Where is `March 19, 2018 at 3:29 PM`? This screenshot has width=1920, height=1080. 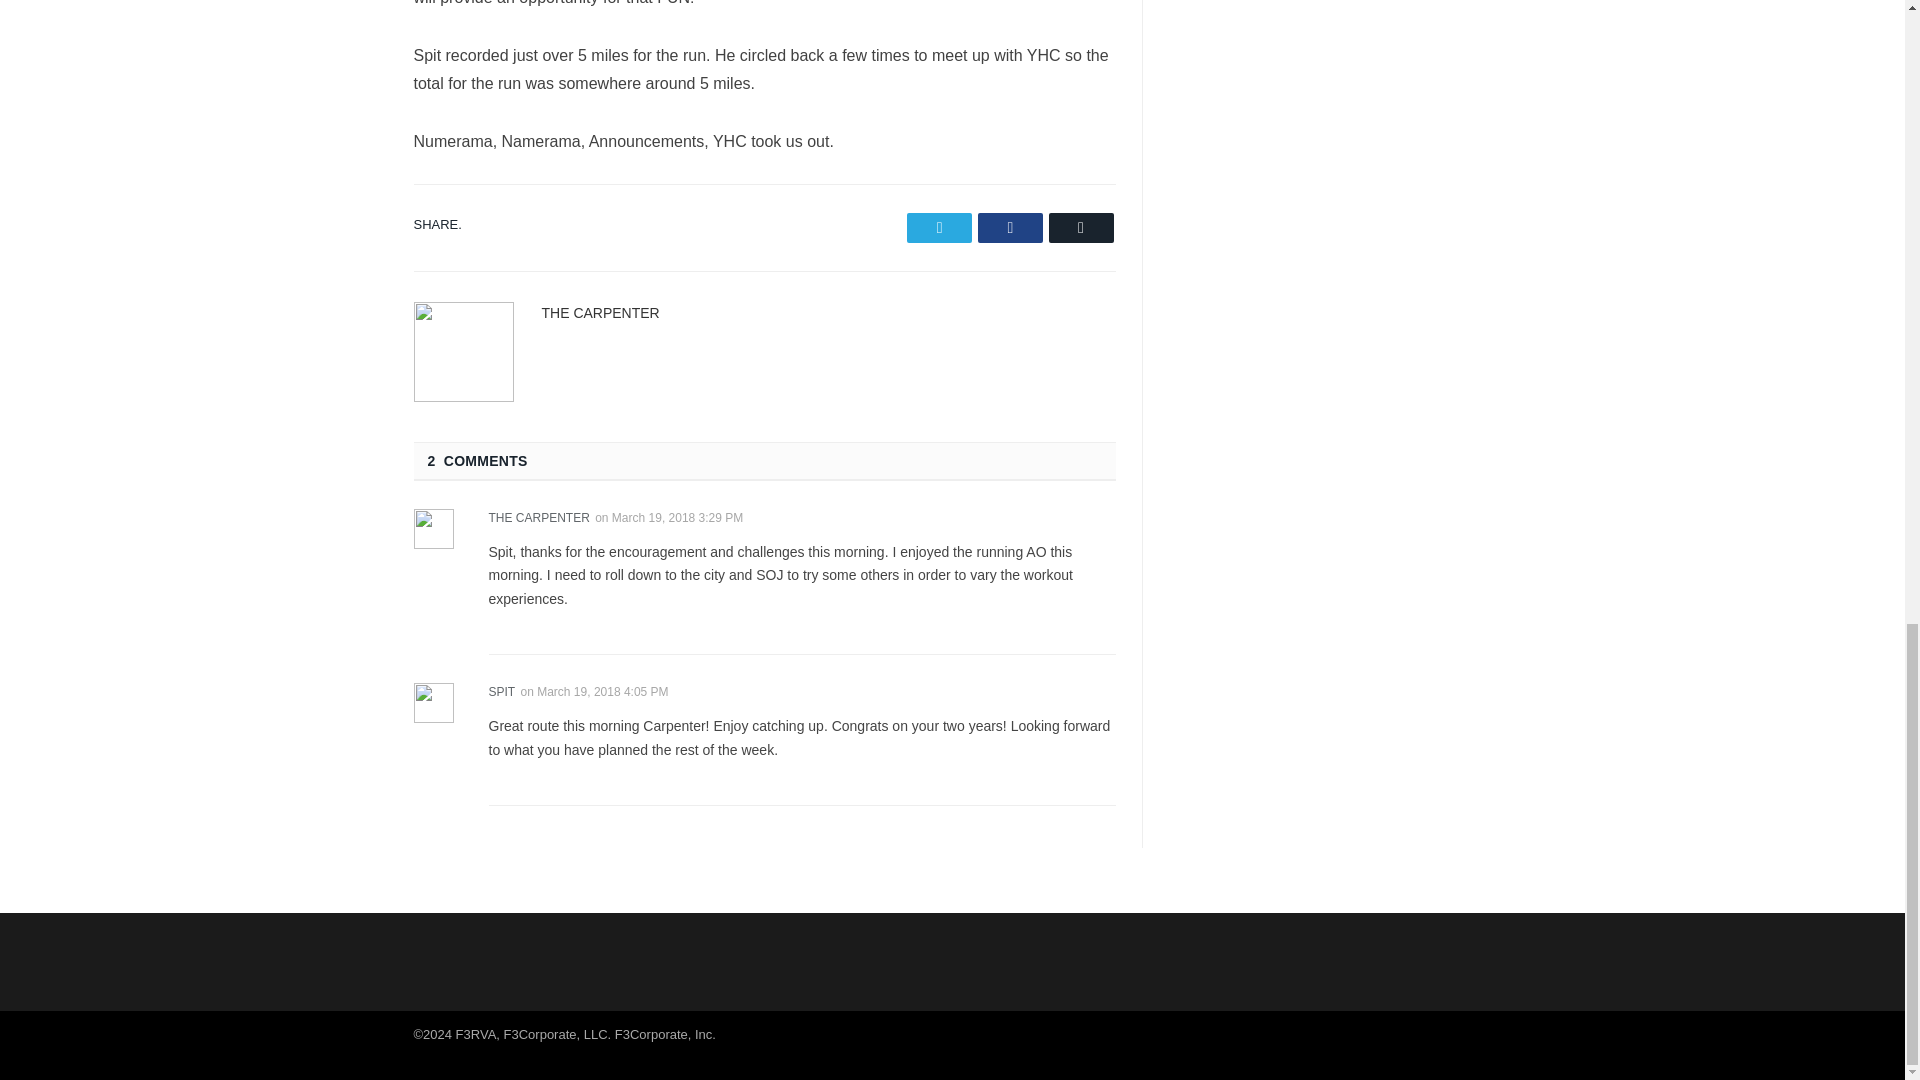
March 19, 2018 at 3:29 PM is located at coordinates (678, 516).